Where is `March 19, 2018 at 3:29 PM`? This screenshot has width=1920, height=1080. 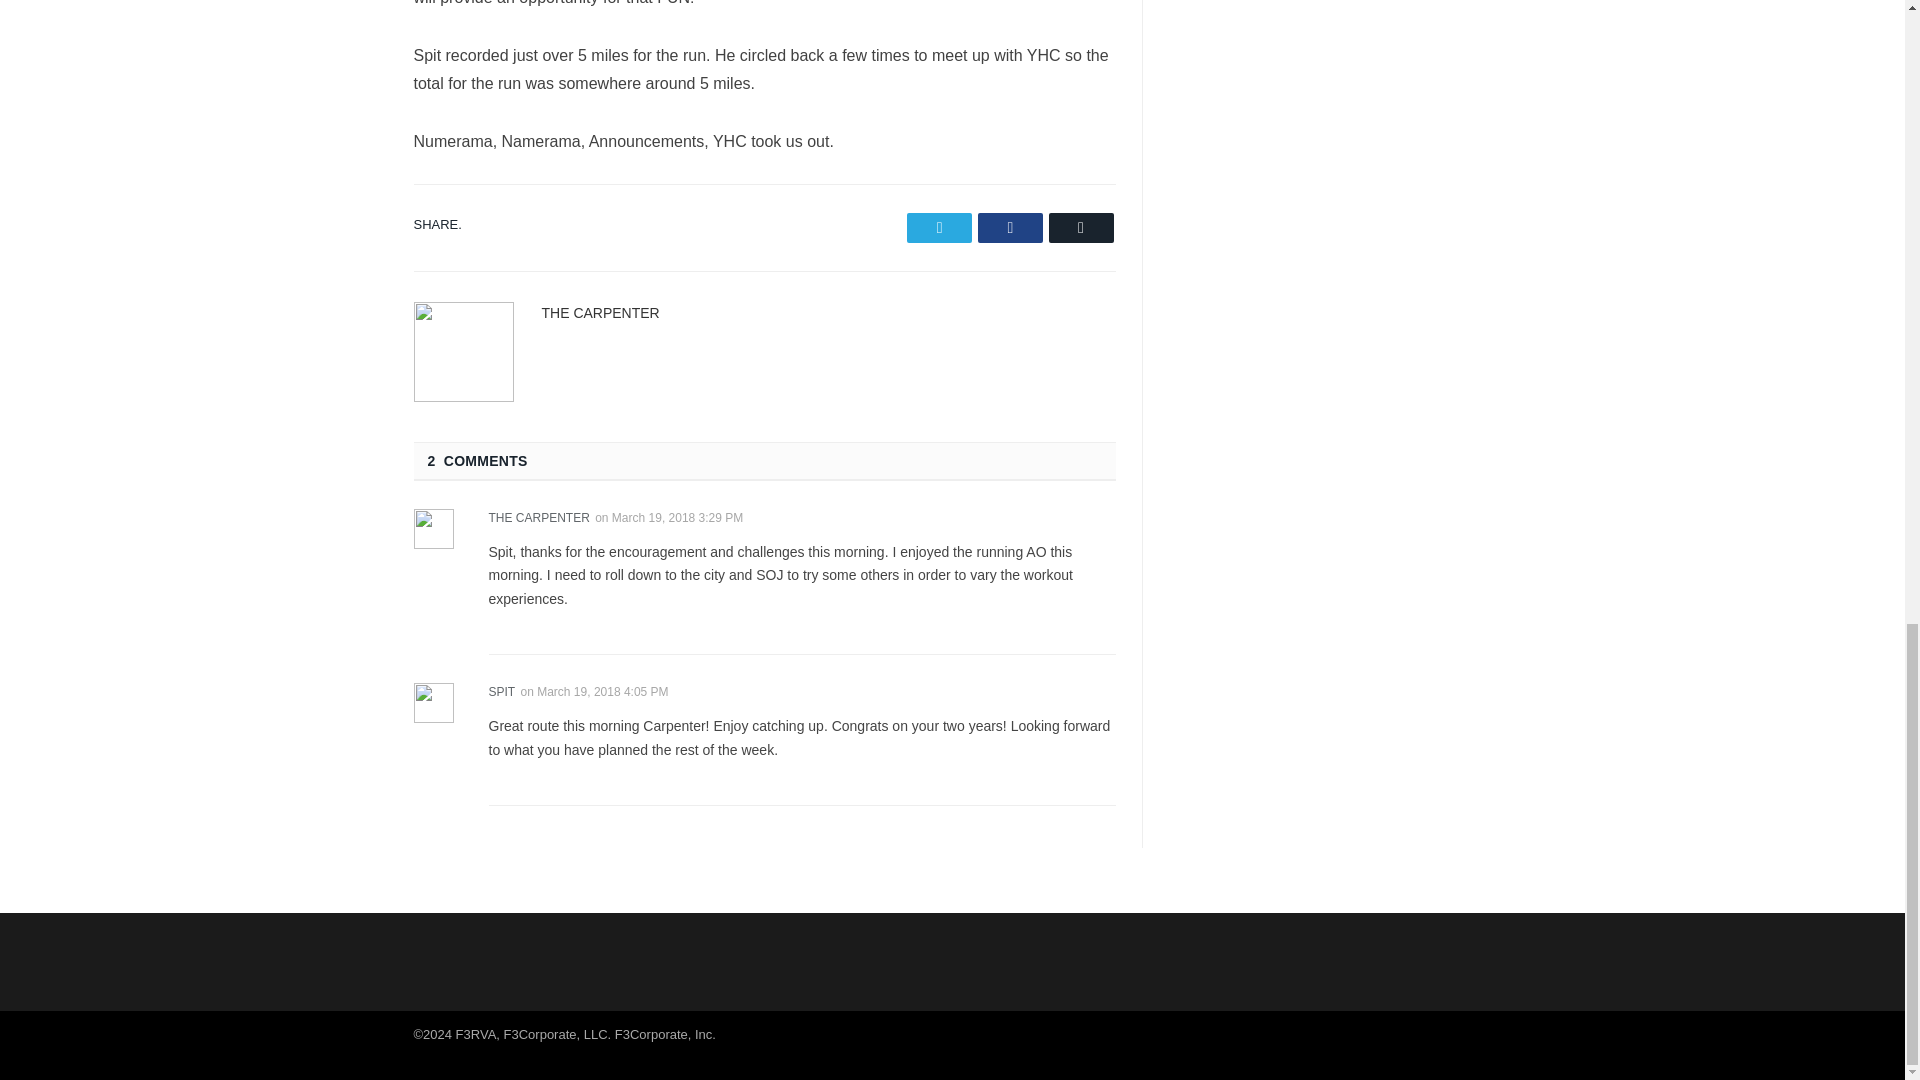
March 19, 2018 at 3:29 PM is located at coordinates (678, 516).